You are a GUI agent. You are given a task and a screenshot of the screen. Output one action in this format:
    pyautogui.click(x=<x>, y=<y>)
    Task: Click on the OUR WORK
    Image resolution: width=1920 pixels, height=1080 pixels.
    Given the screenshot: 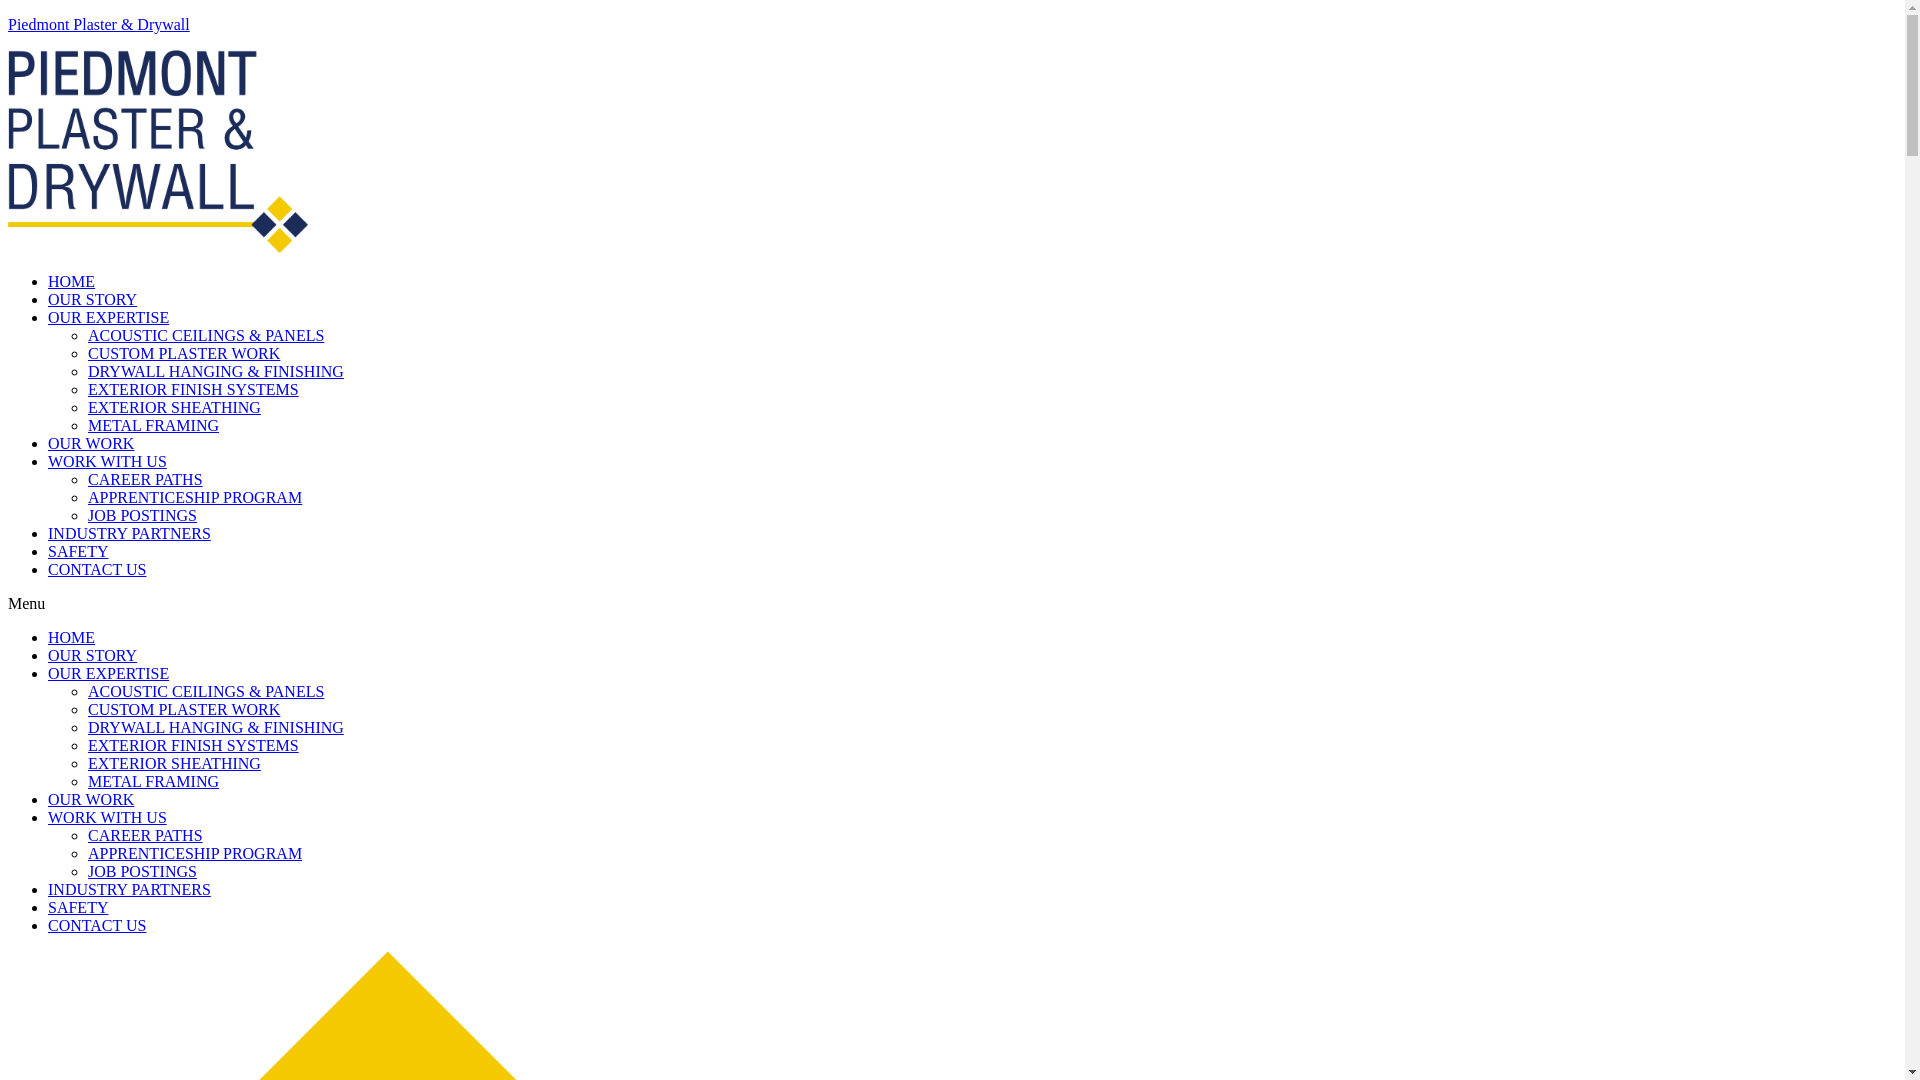 What is the action you would take?
    pyautogui.click(x=91, y=800)
    